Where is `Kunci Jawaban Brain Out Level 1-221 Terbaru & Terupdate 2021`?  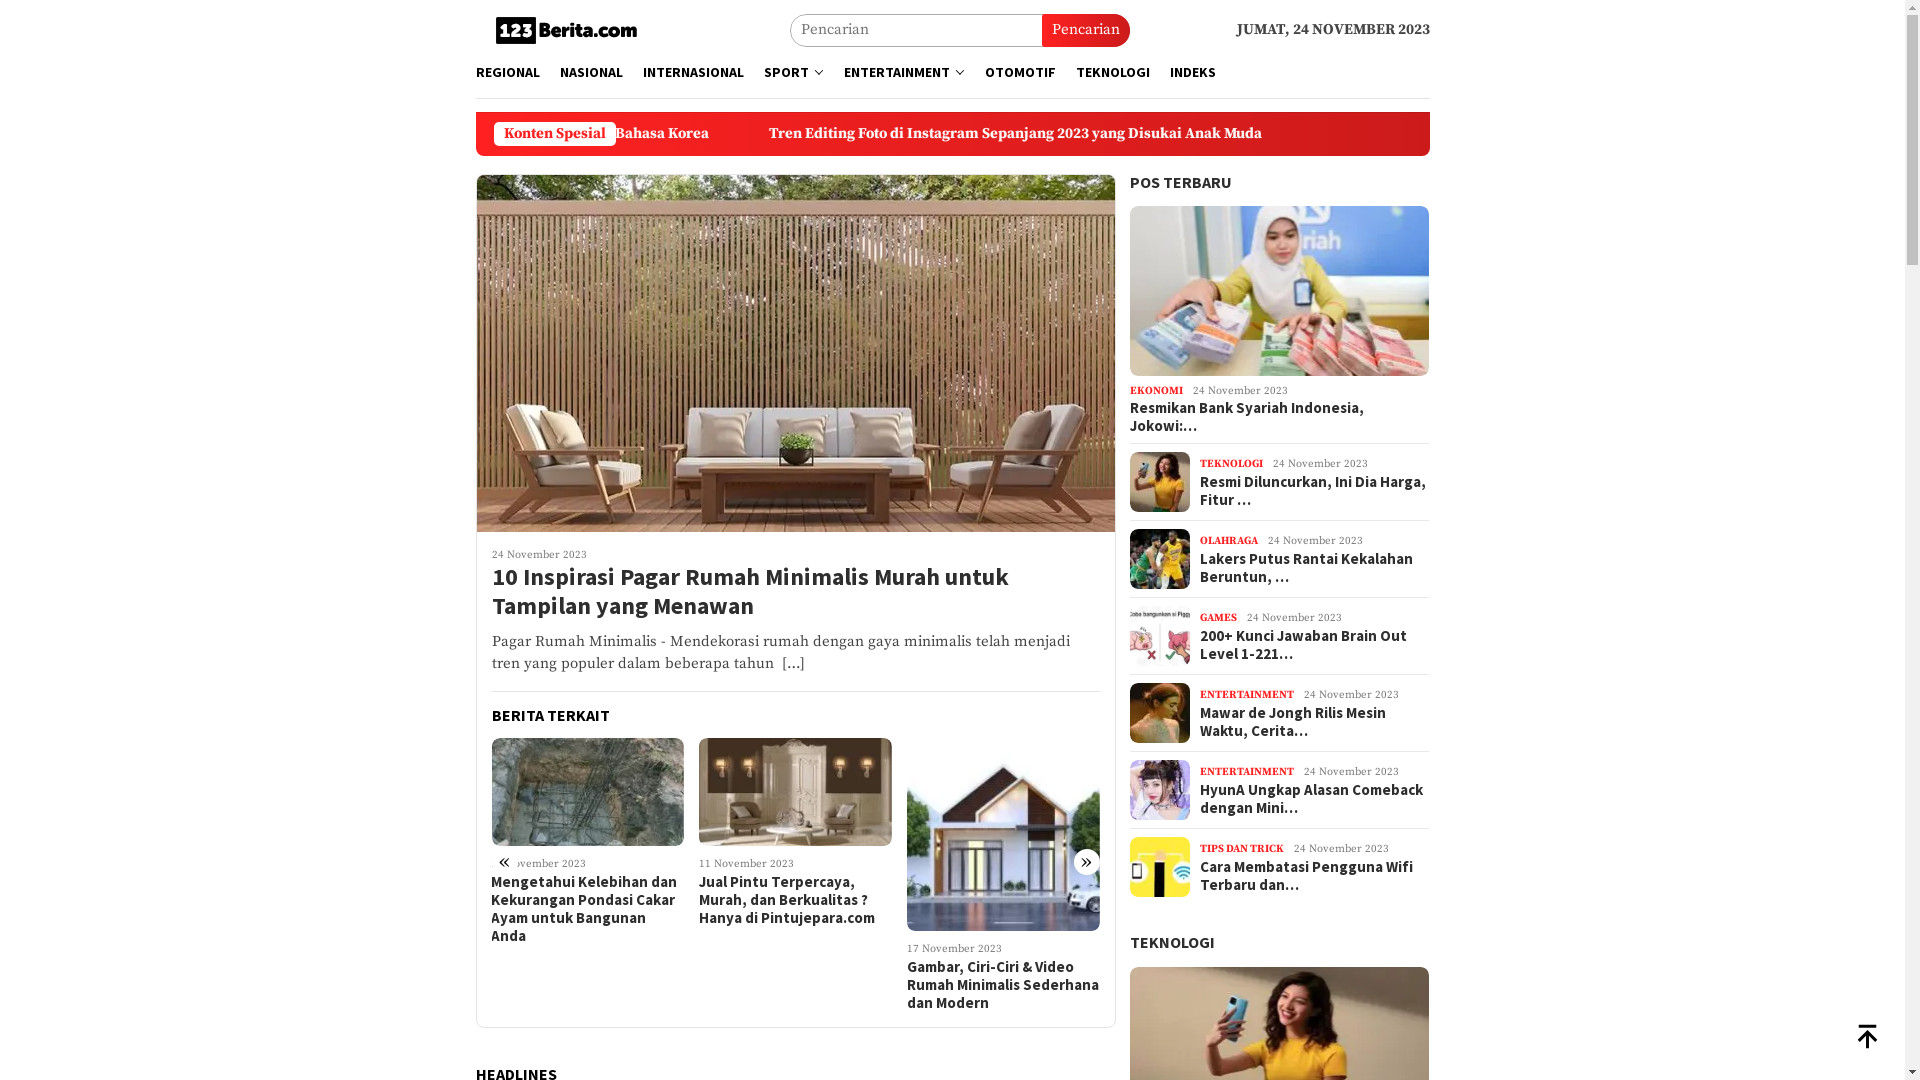
Kunci Jawaban Brain Out Level 1-221 Terbaru & Terupdate 2021 is located at coordinates (1160, 636).